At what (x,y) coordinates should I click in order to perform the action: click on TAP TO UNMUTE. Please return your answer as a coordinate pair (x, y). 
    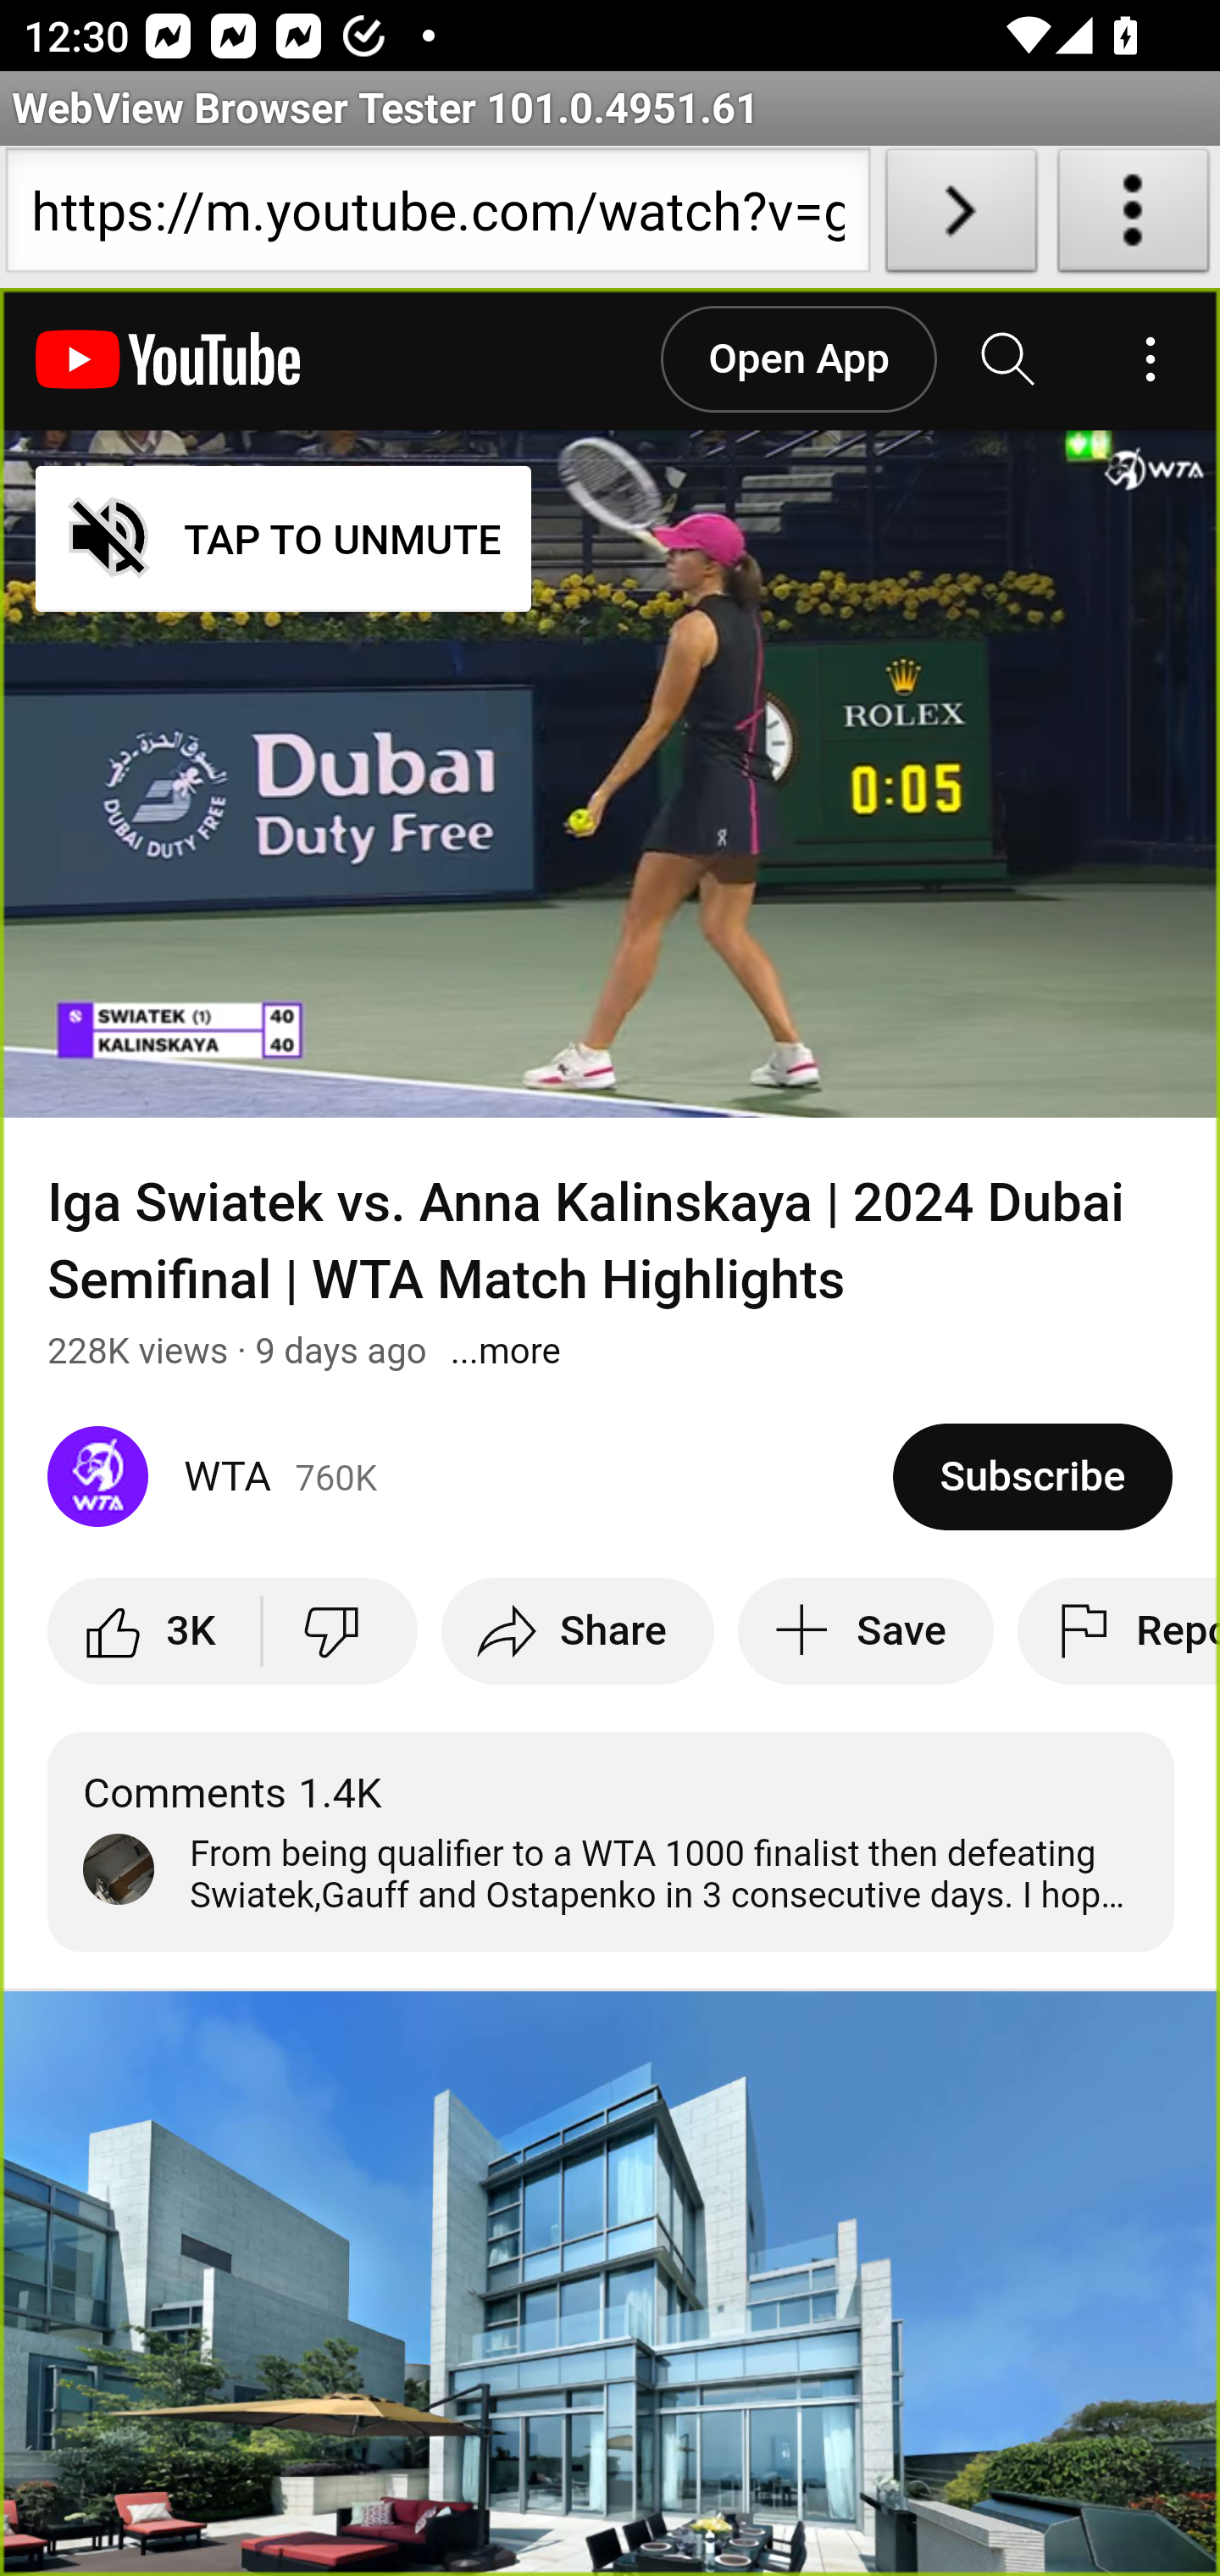
    Looking at the image, I should click on (285, 539).